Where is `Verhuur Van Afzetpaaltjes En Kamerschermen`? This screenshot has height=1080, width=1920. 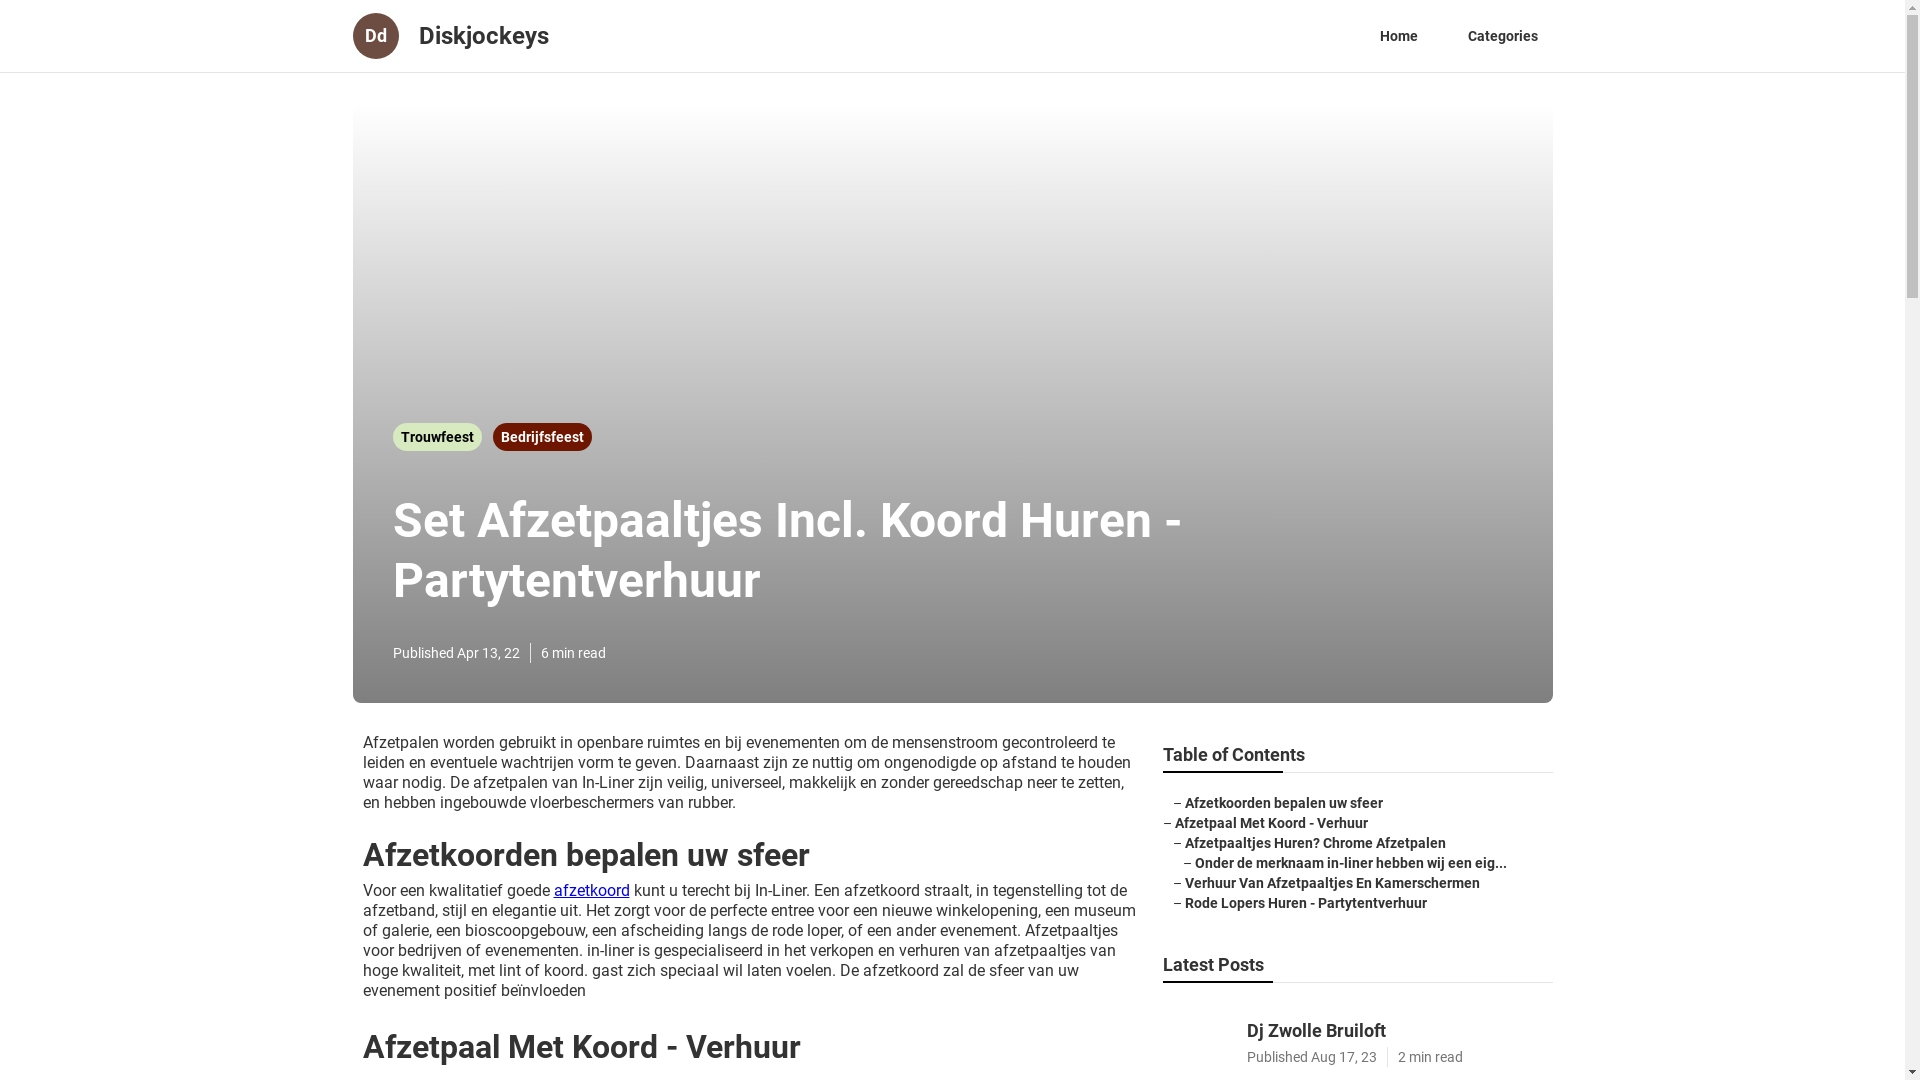 Verhuur Van Afzetpaaltjes En Kamerschermen is located at coordinates (1332, 883).